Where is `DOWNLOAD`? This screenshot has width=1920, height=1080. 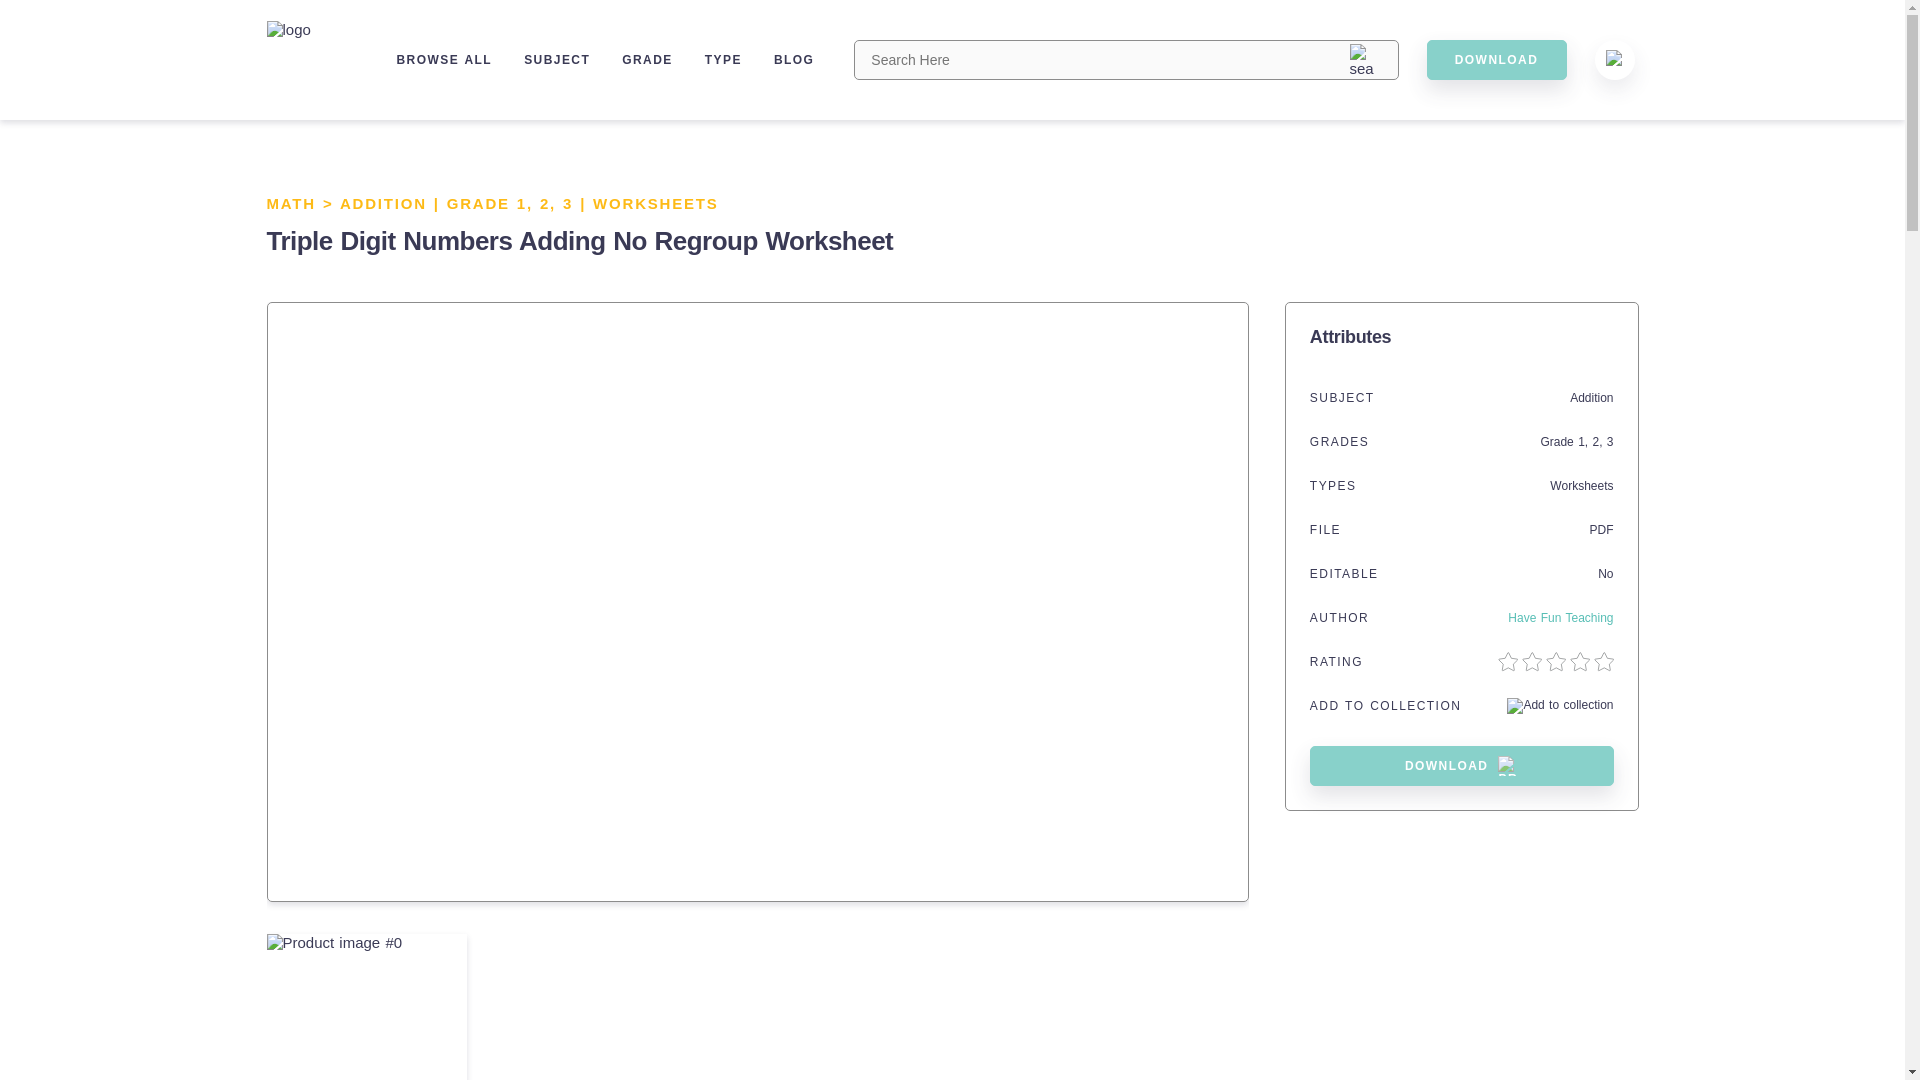
DOWNLOAD is located at coordinates (1496, 59).